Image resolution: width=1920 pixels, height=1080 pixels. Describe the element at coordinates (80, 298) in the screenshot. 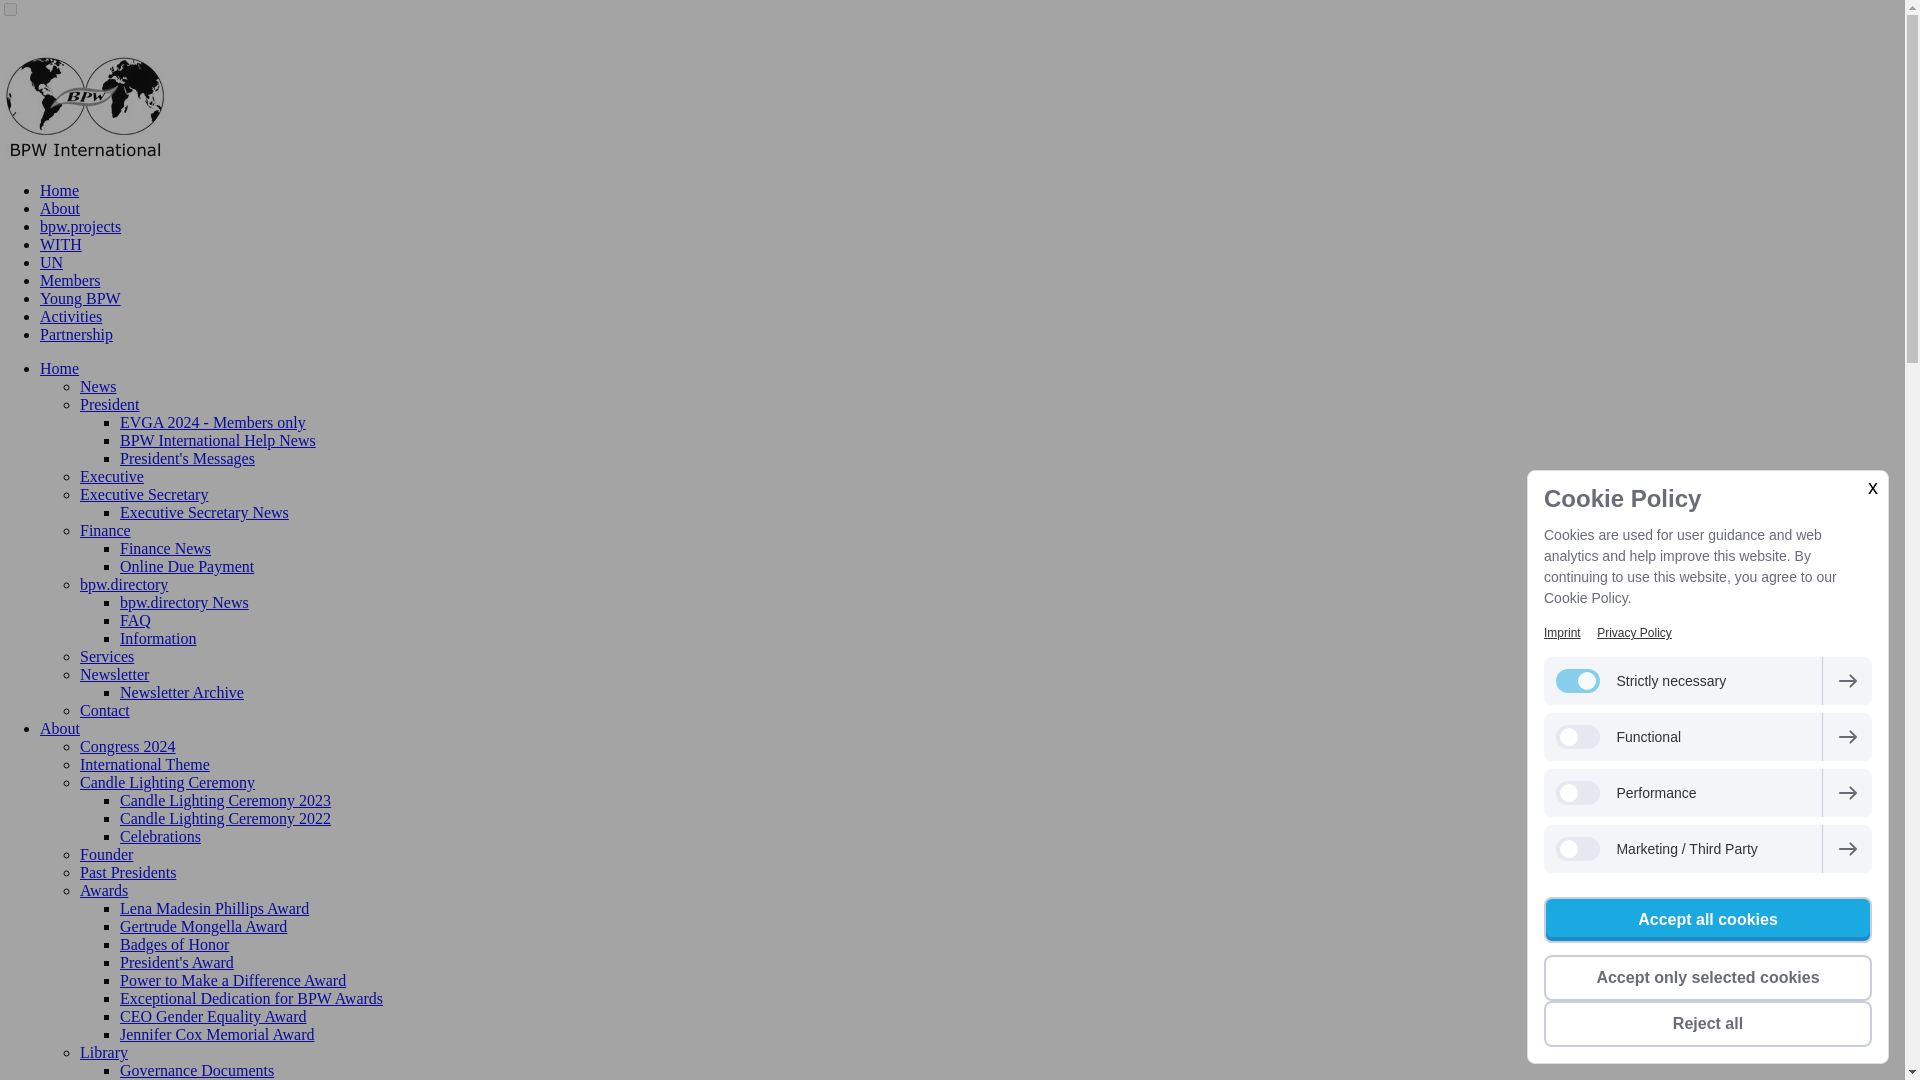

I see `Young BPW` at that location.